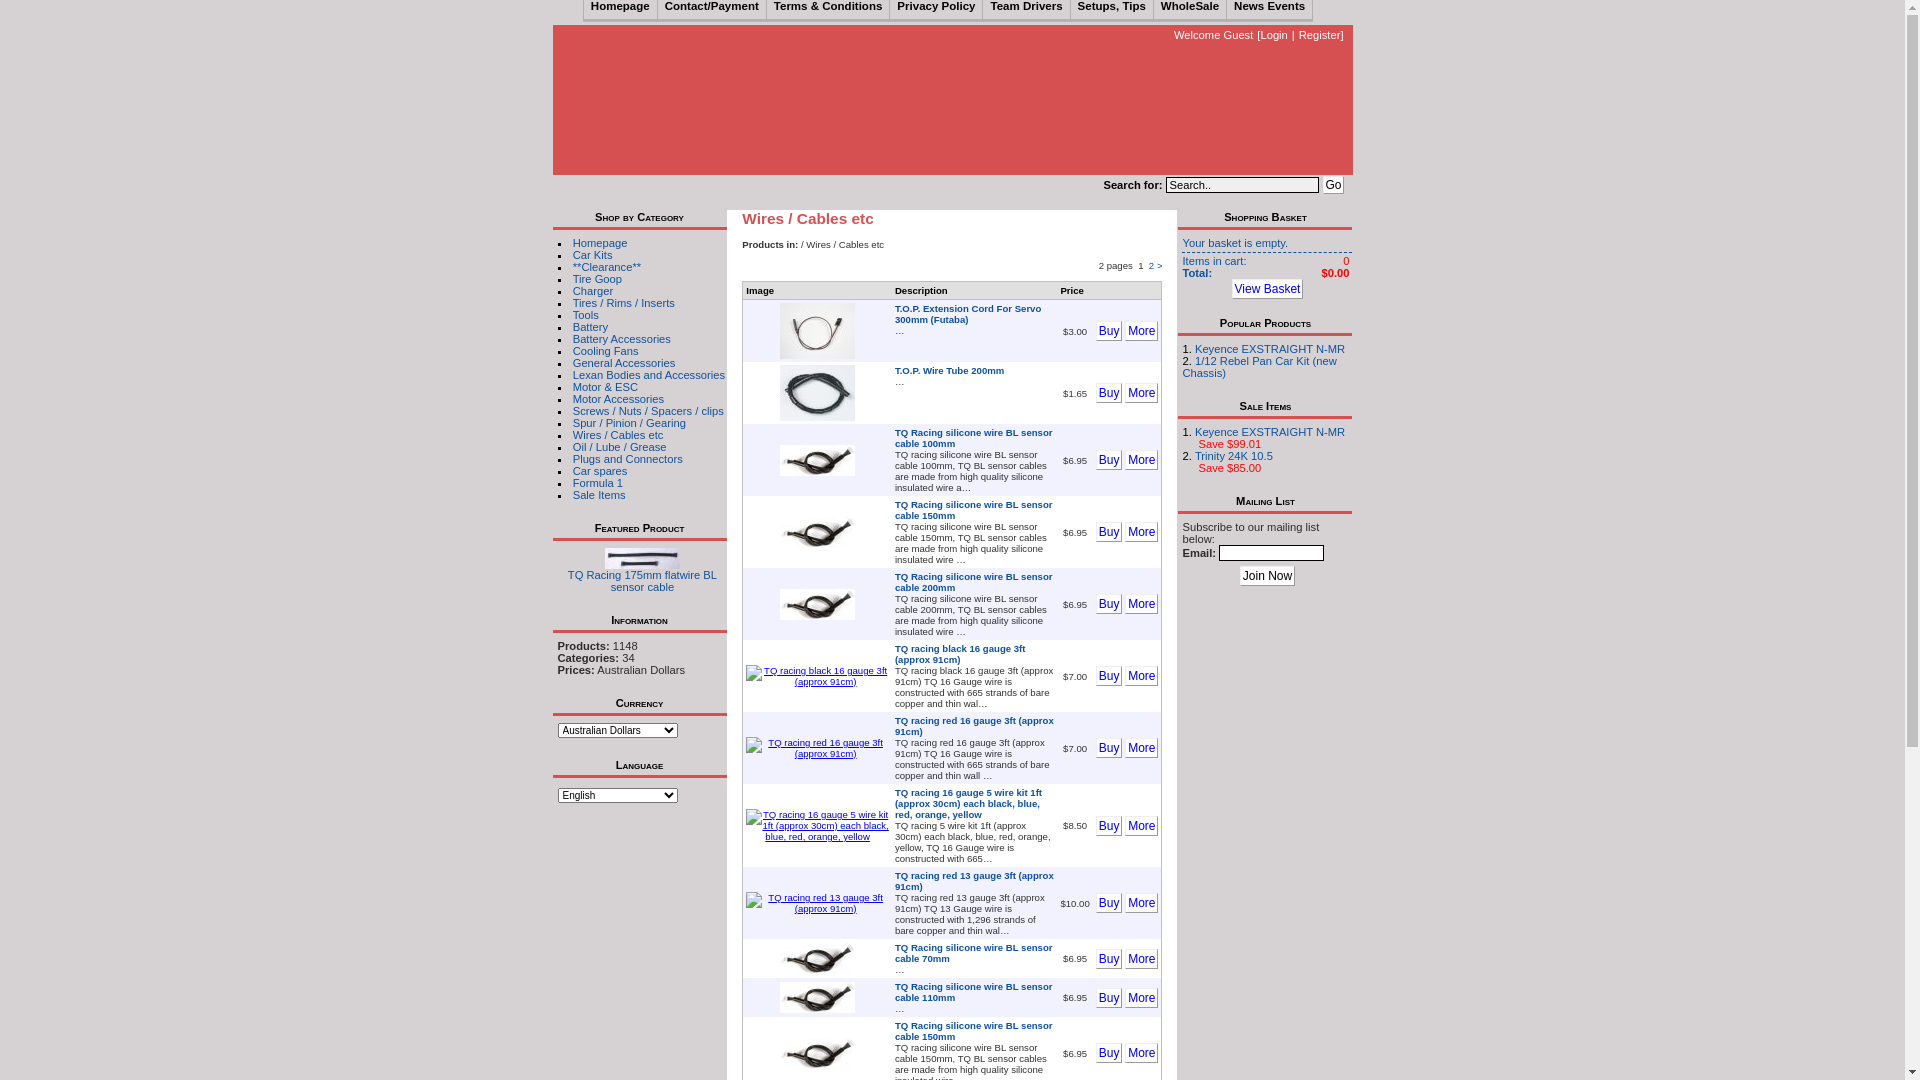 The image size is (1920, 1080). What do you see at coordinates (630, 423) in the screenshot?
I see `Spur / Pinion / Gearing` at bounding box center [630, 423].